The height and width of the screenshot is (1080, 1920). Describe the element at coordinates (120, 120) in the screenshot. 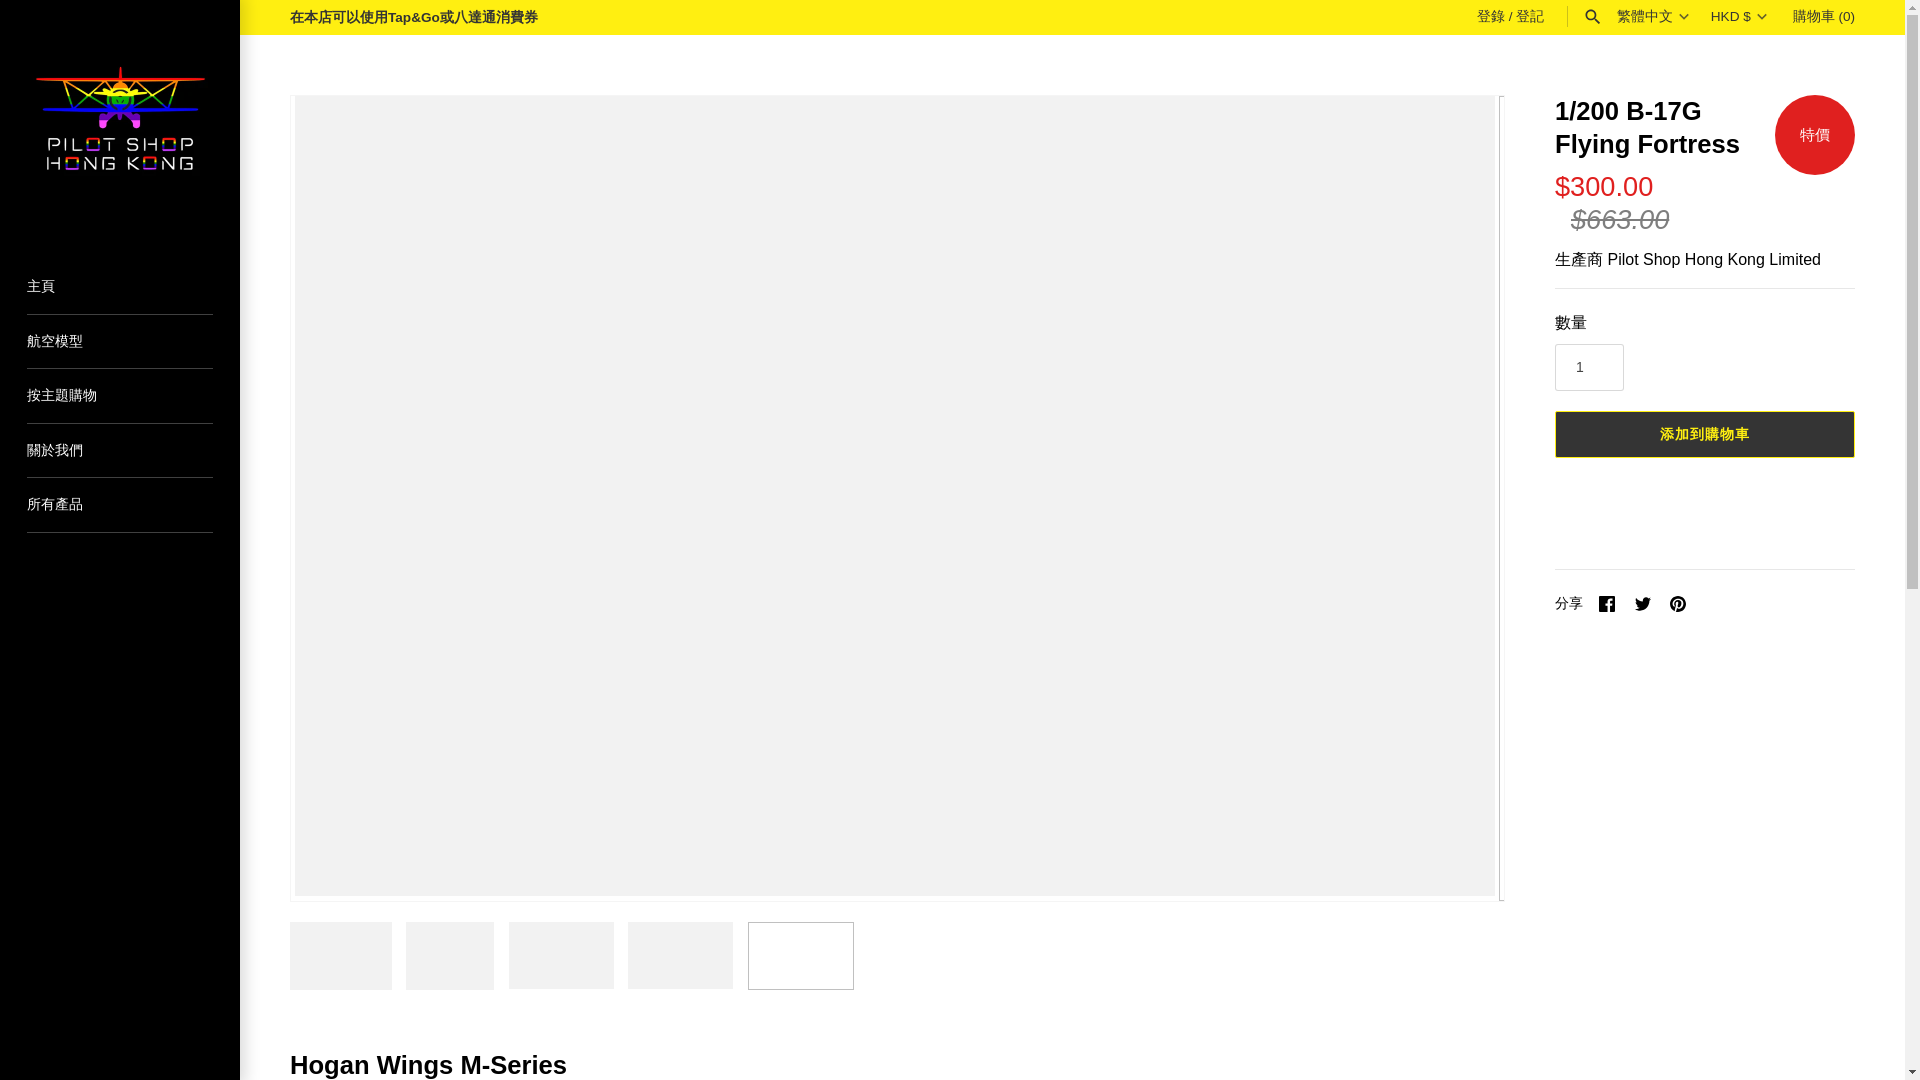

I see `Pilot Shop Hong Kong Limited` at that location.